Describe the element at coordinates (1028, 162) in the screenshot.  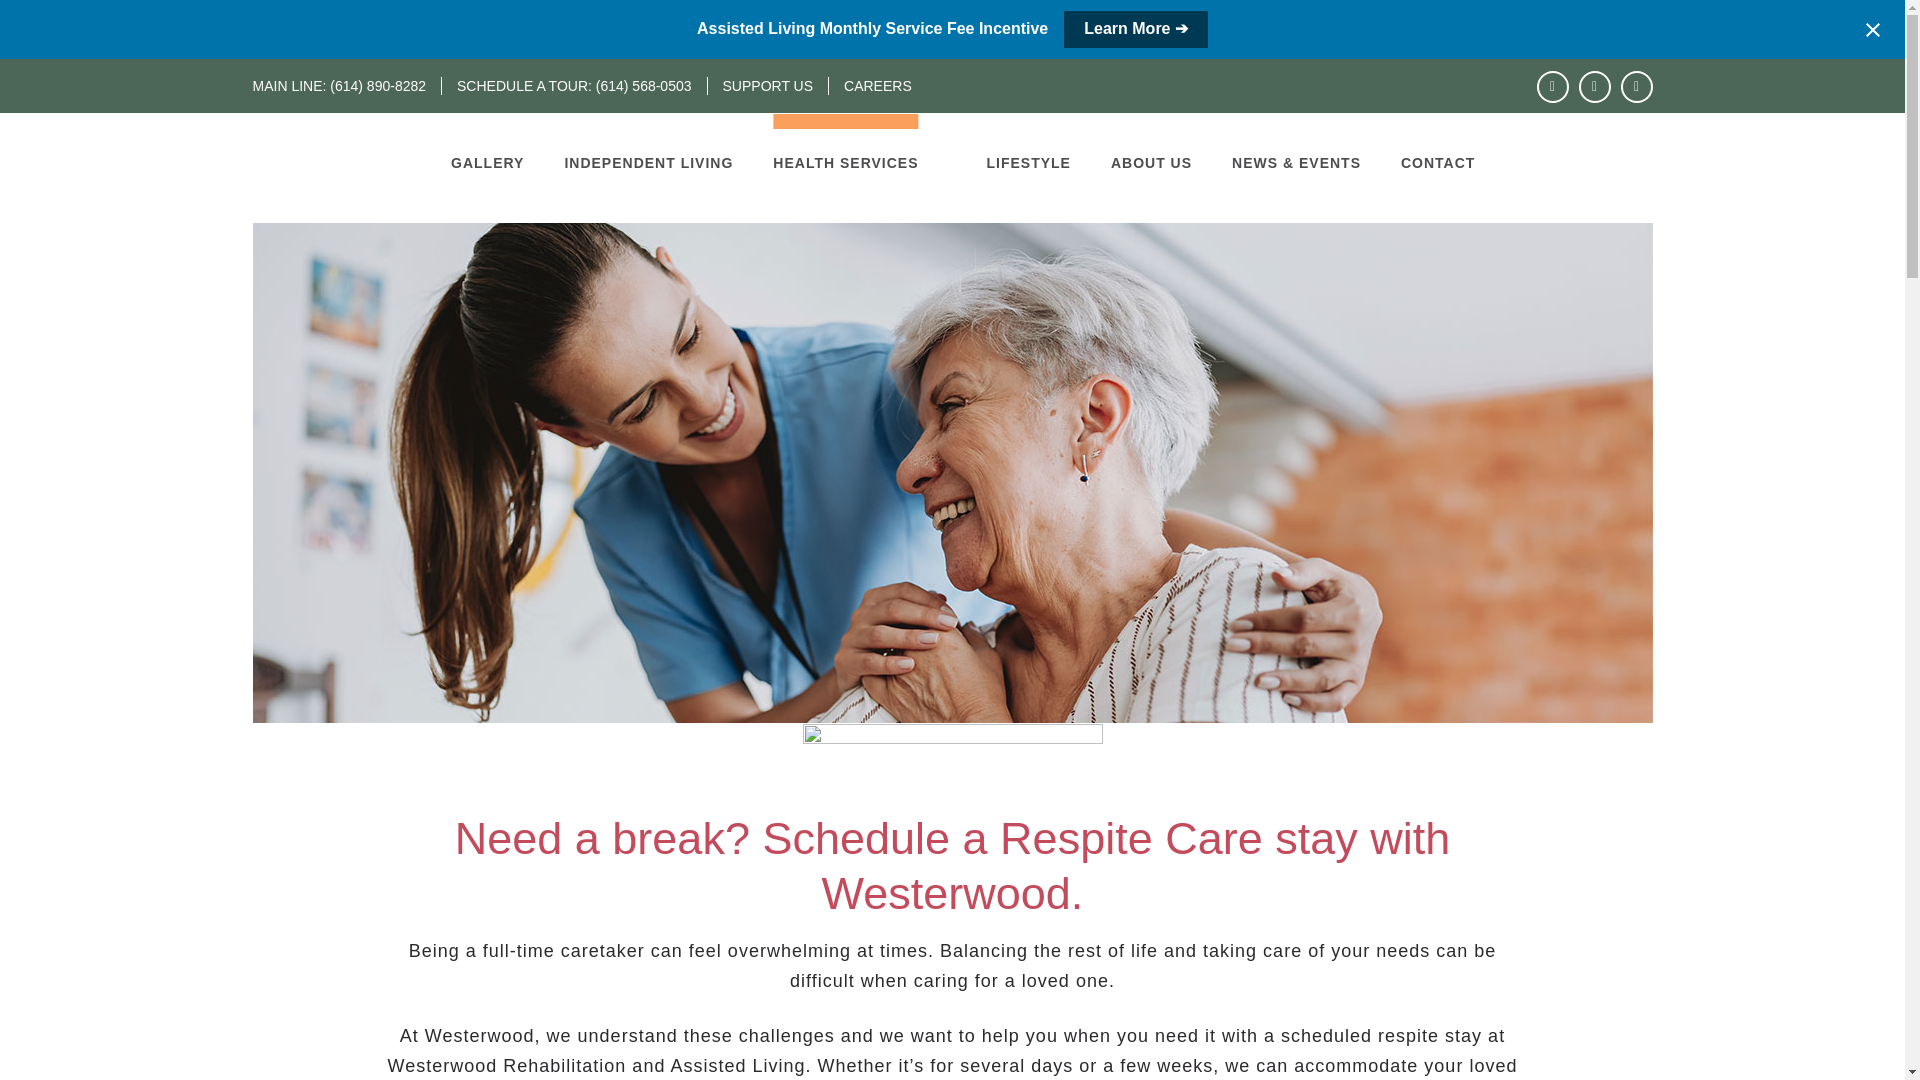
I see `LIFESTYLE` at that location.